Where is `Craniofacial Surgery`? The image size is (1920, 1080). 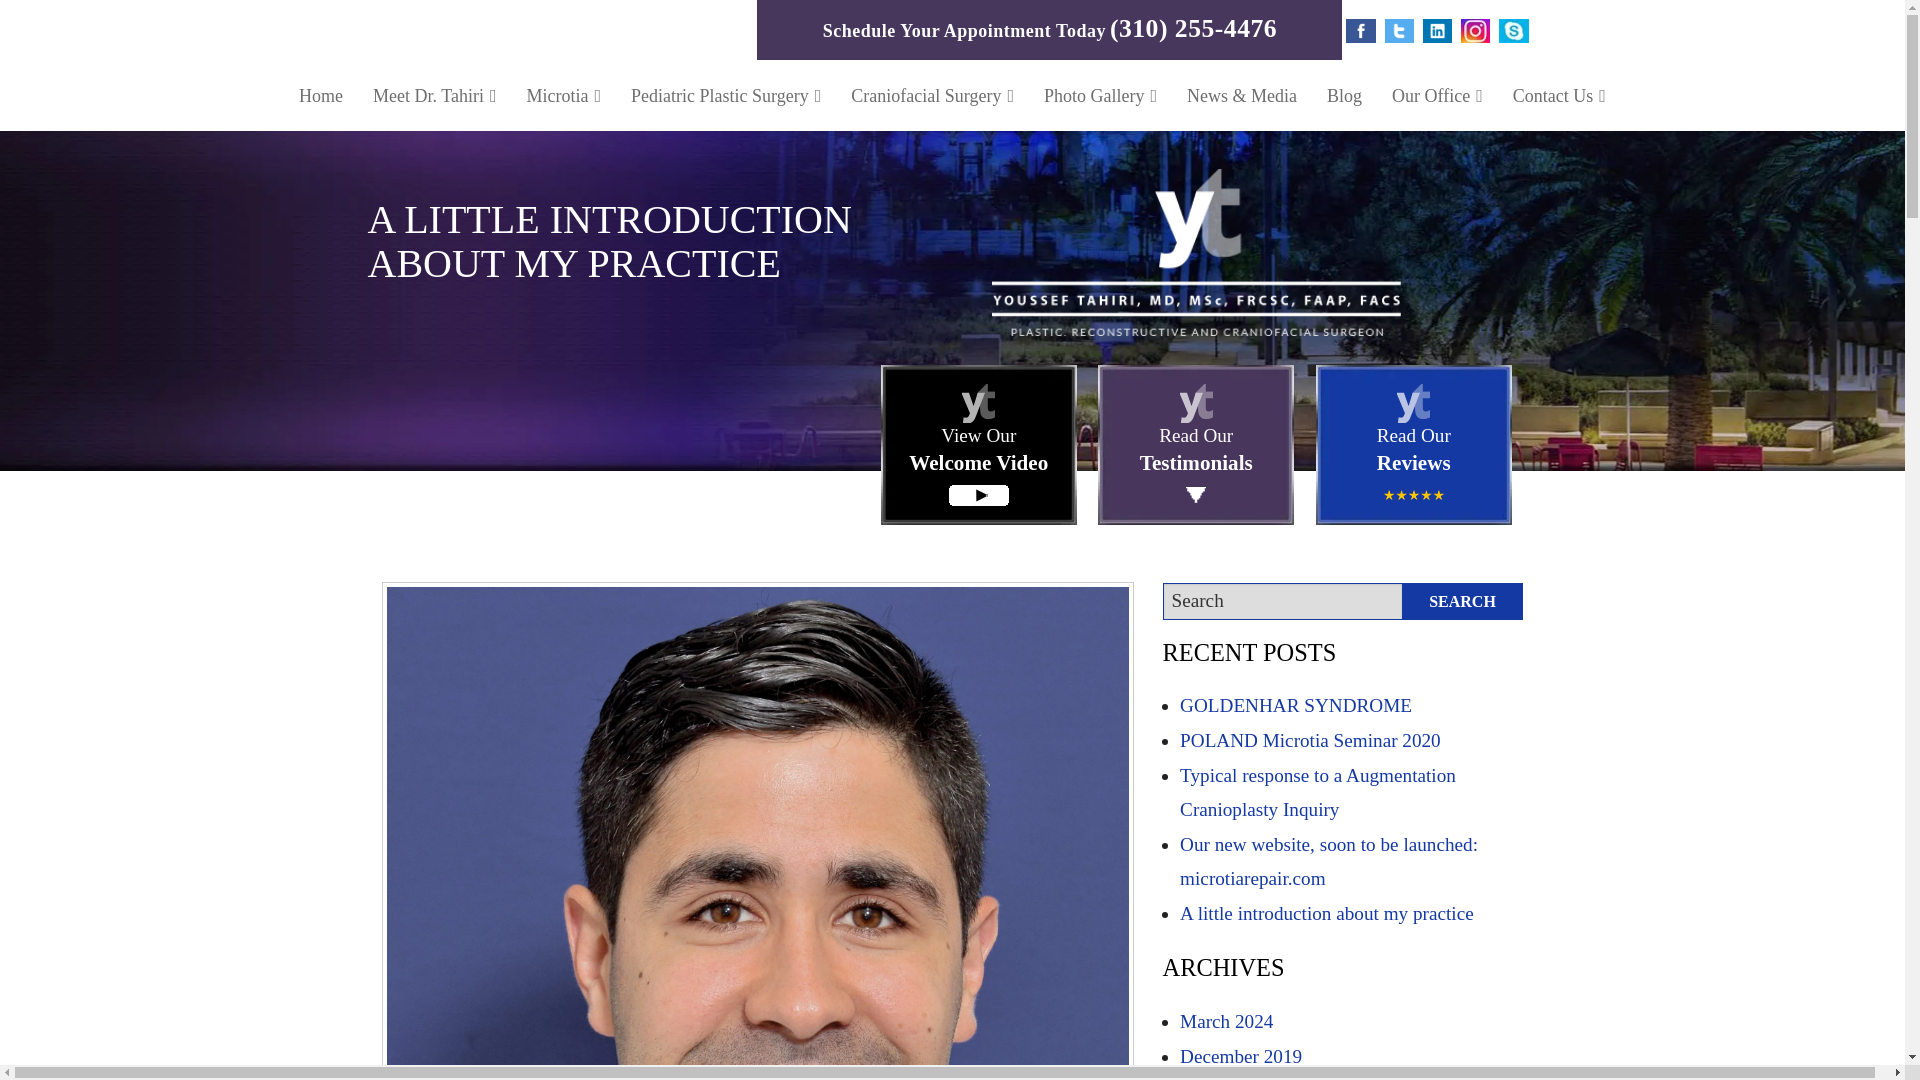
Craniofacial Surgery is located at coordinates (932, 95).